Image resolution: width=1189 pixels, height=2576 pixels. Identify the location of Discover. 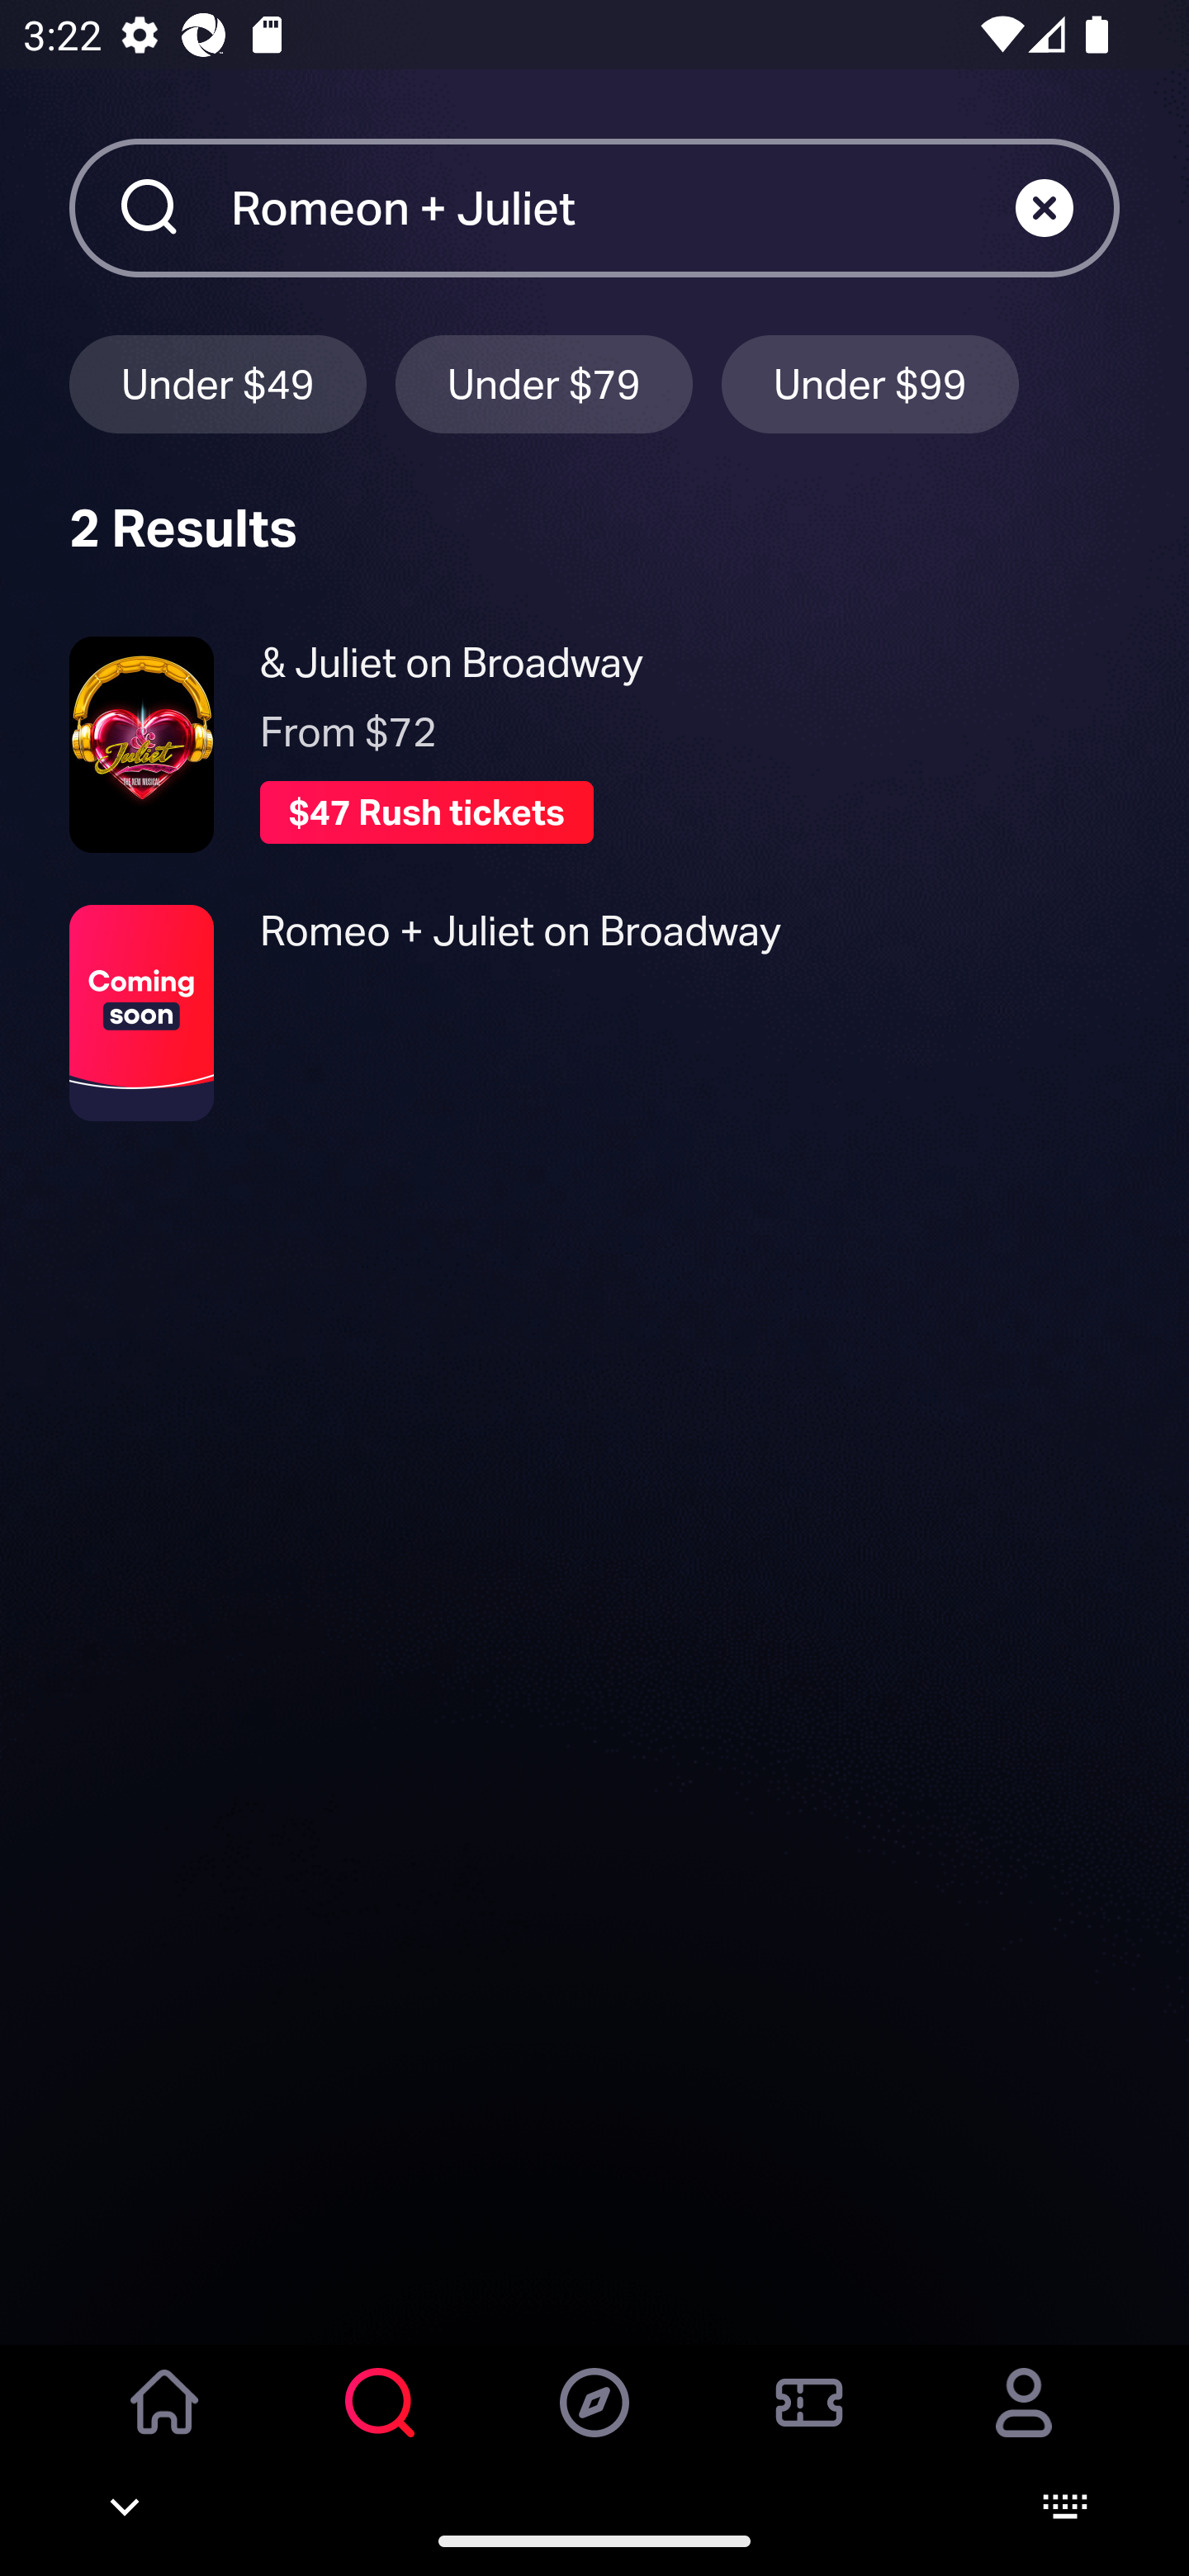
(594, 2425).